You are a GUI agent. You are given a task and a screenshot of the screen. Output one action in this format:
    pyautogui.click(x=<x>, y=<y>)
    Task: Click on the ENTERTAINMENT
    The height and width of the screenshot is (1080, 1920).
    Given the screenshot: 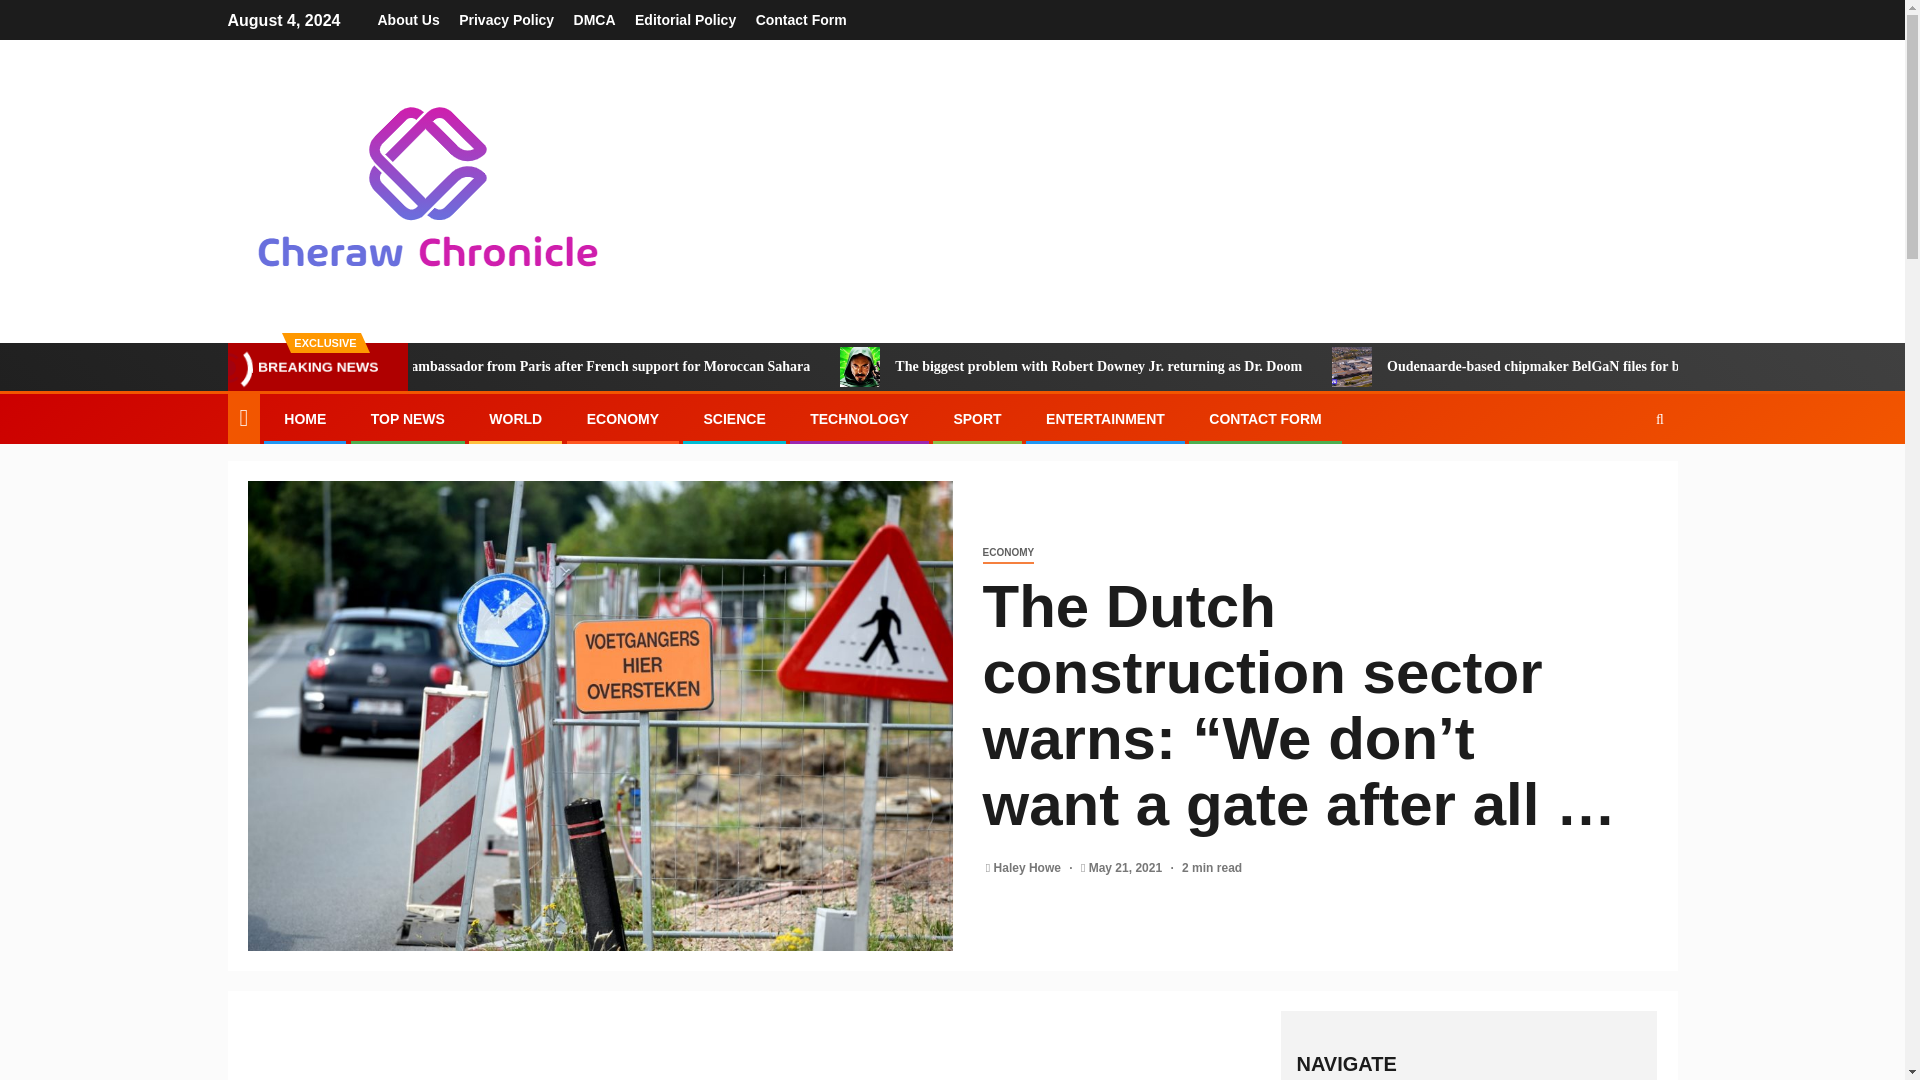 What is the action you would take?
    pyautogui.click(x=1106, y=418)
    